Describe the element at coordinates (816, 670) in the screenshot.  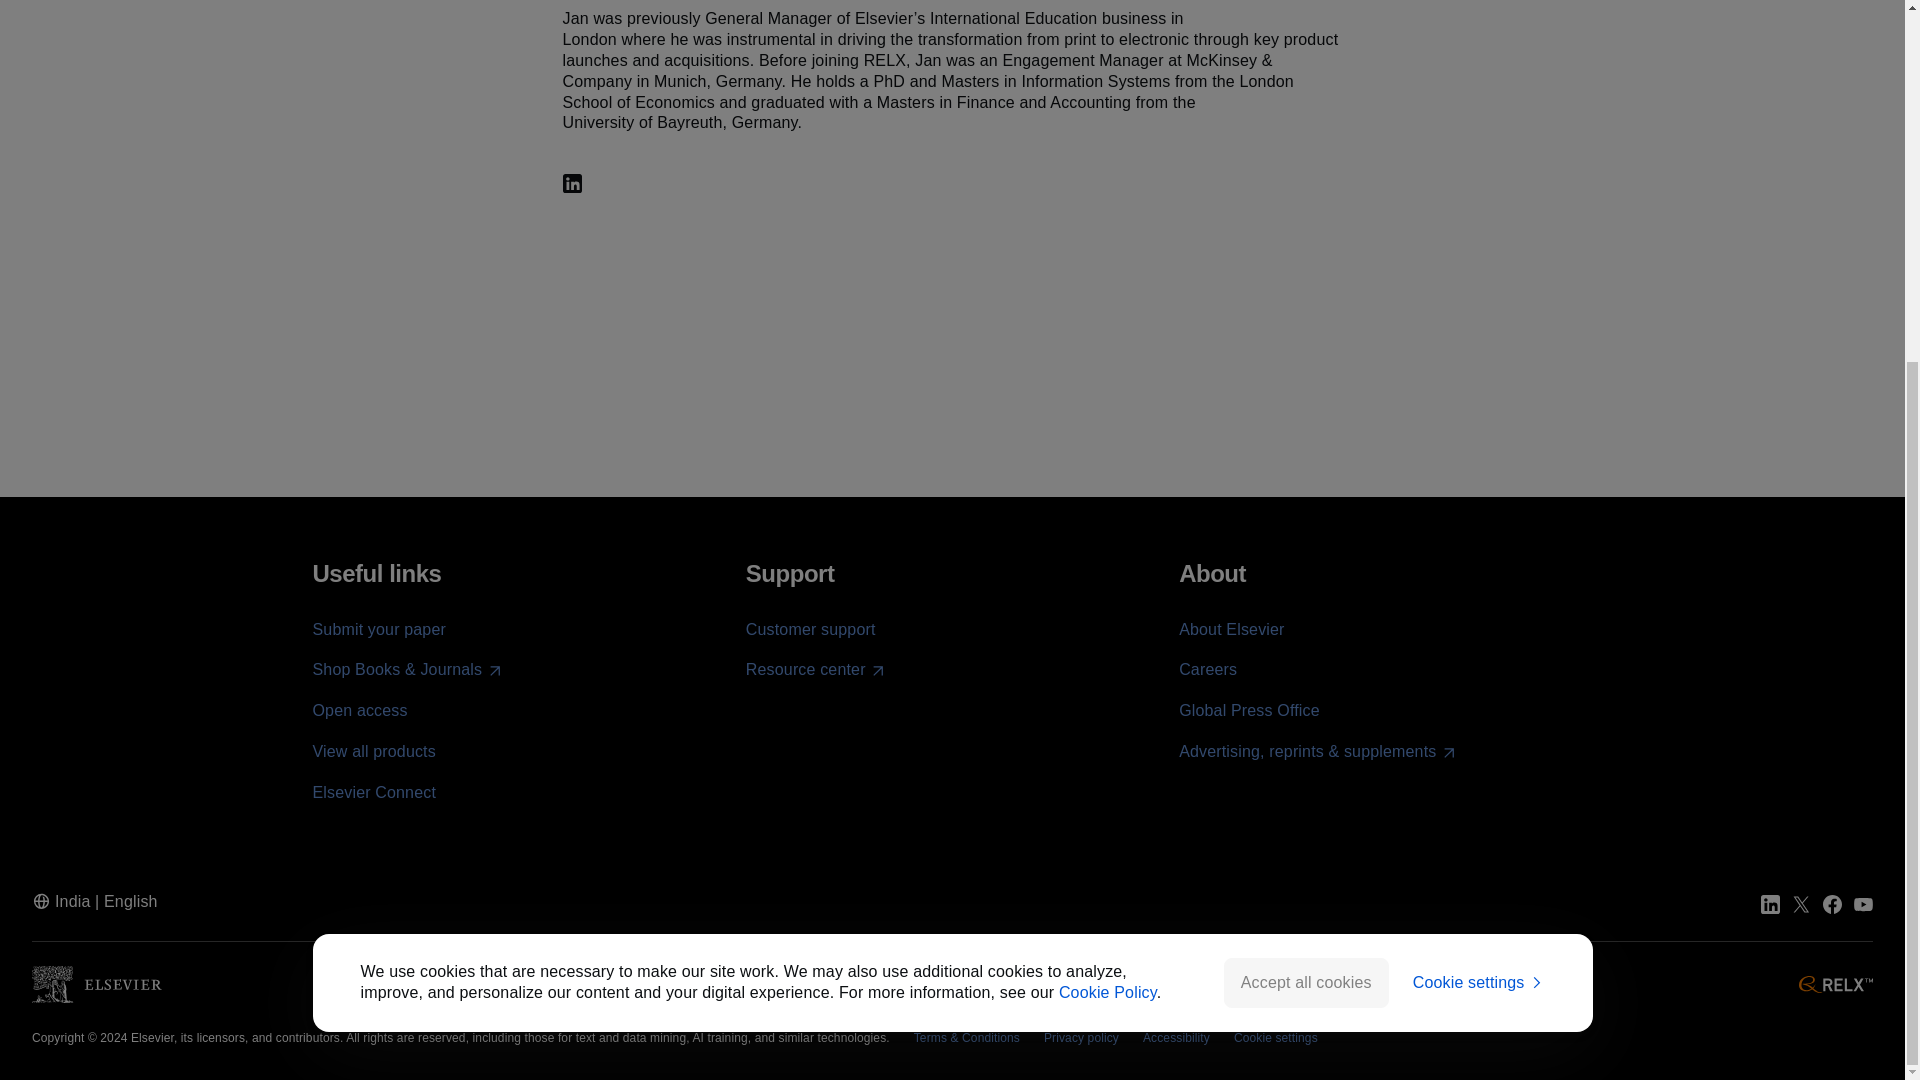
I see `Resource center` at that location.